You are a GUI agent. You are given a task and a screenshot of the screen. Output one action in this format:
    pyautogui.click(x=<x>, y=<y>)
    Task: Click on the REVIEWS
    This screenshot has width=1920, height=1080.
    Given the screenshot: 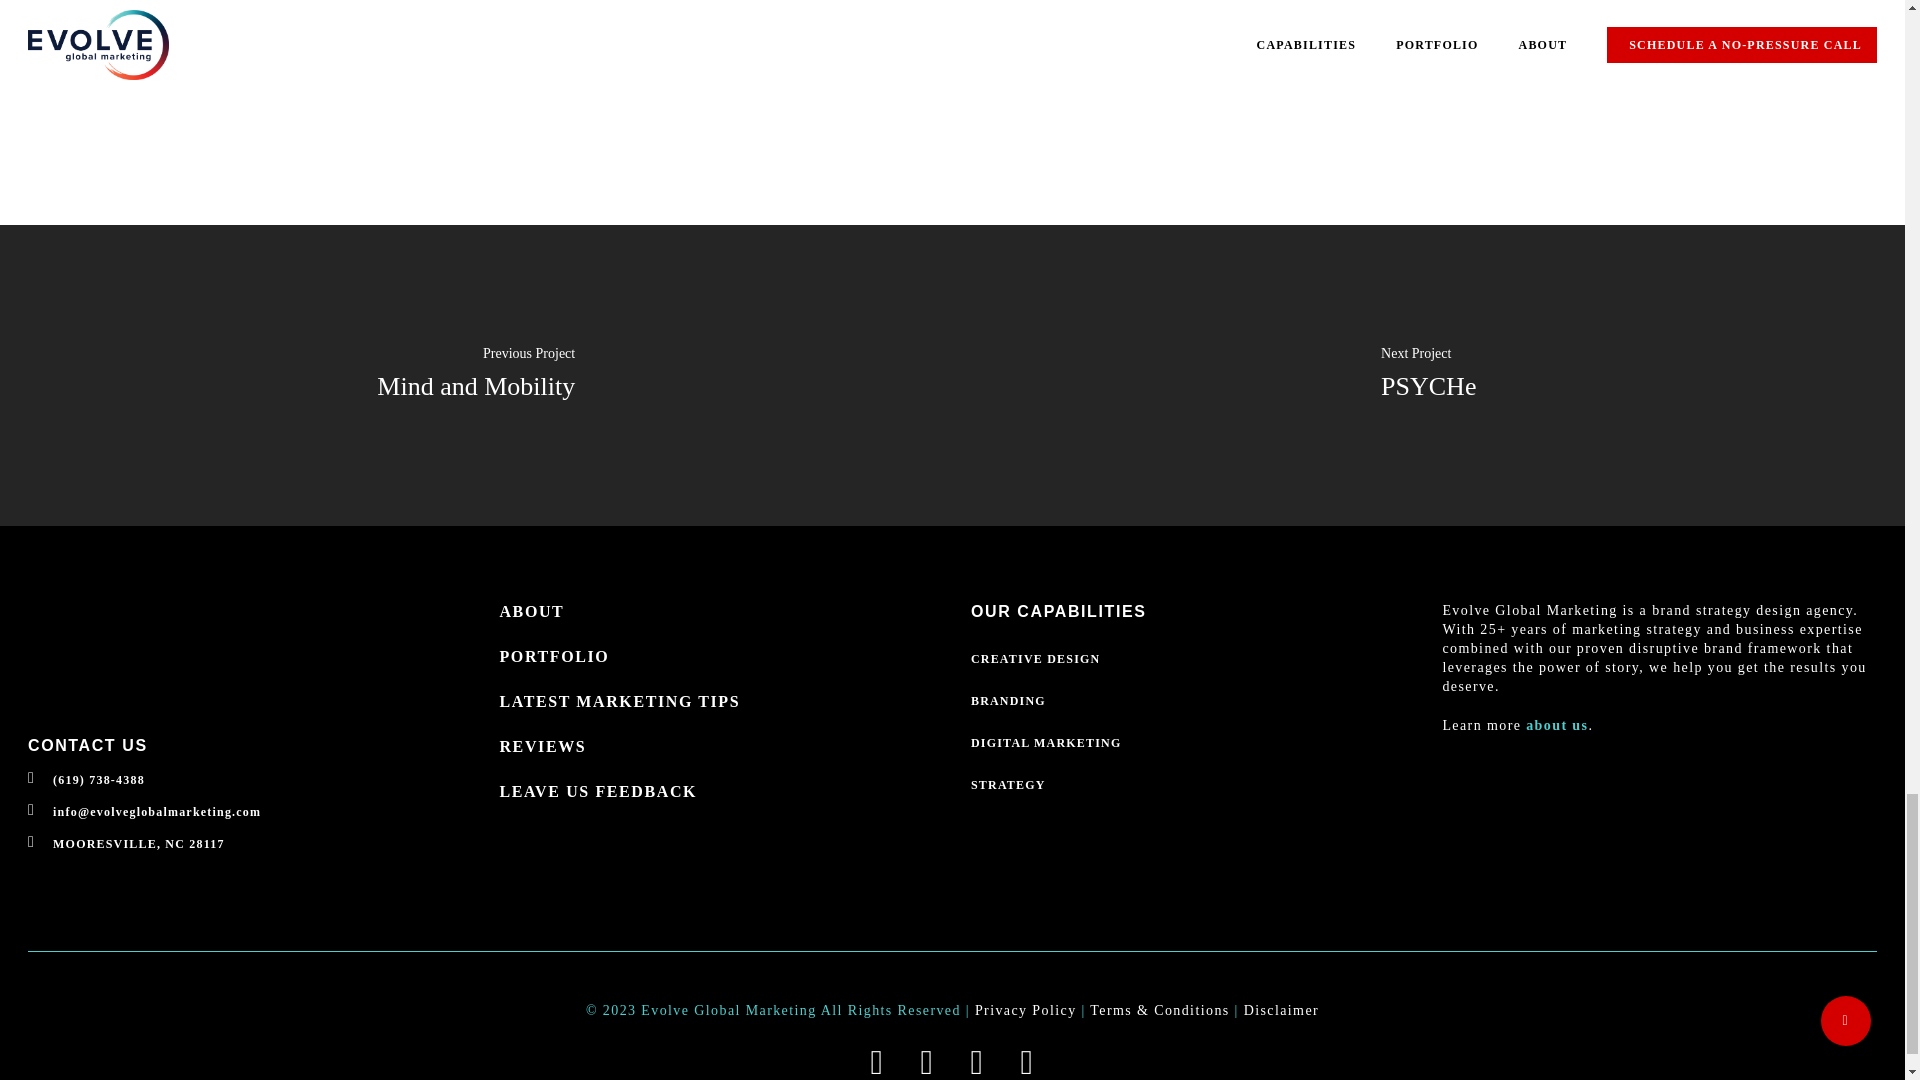 What is the action you would take?
    pyautogui.click(x=716, y=746)
    